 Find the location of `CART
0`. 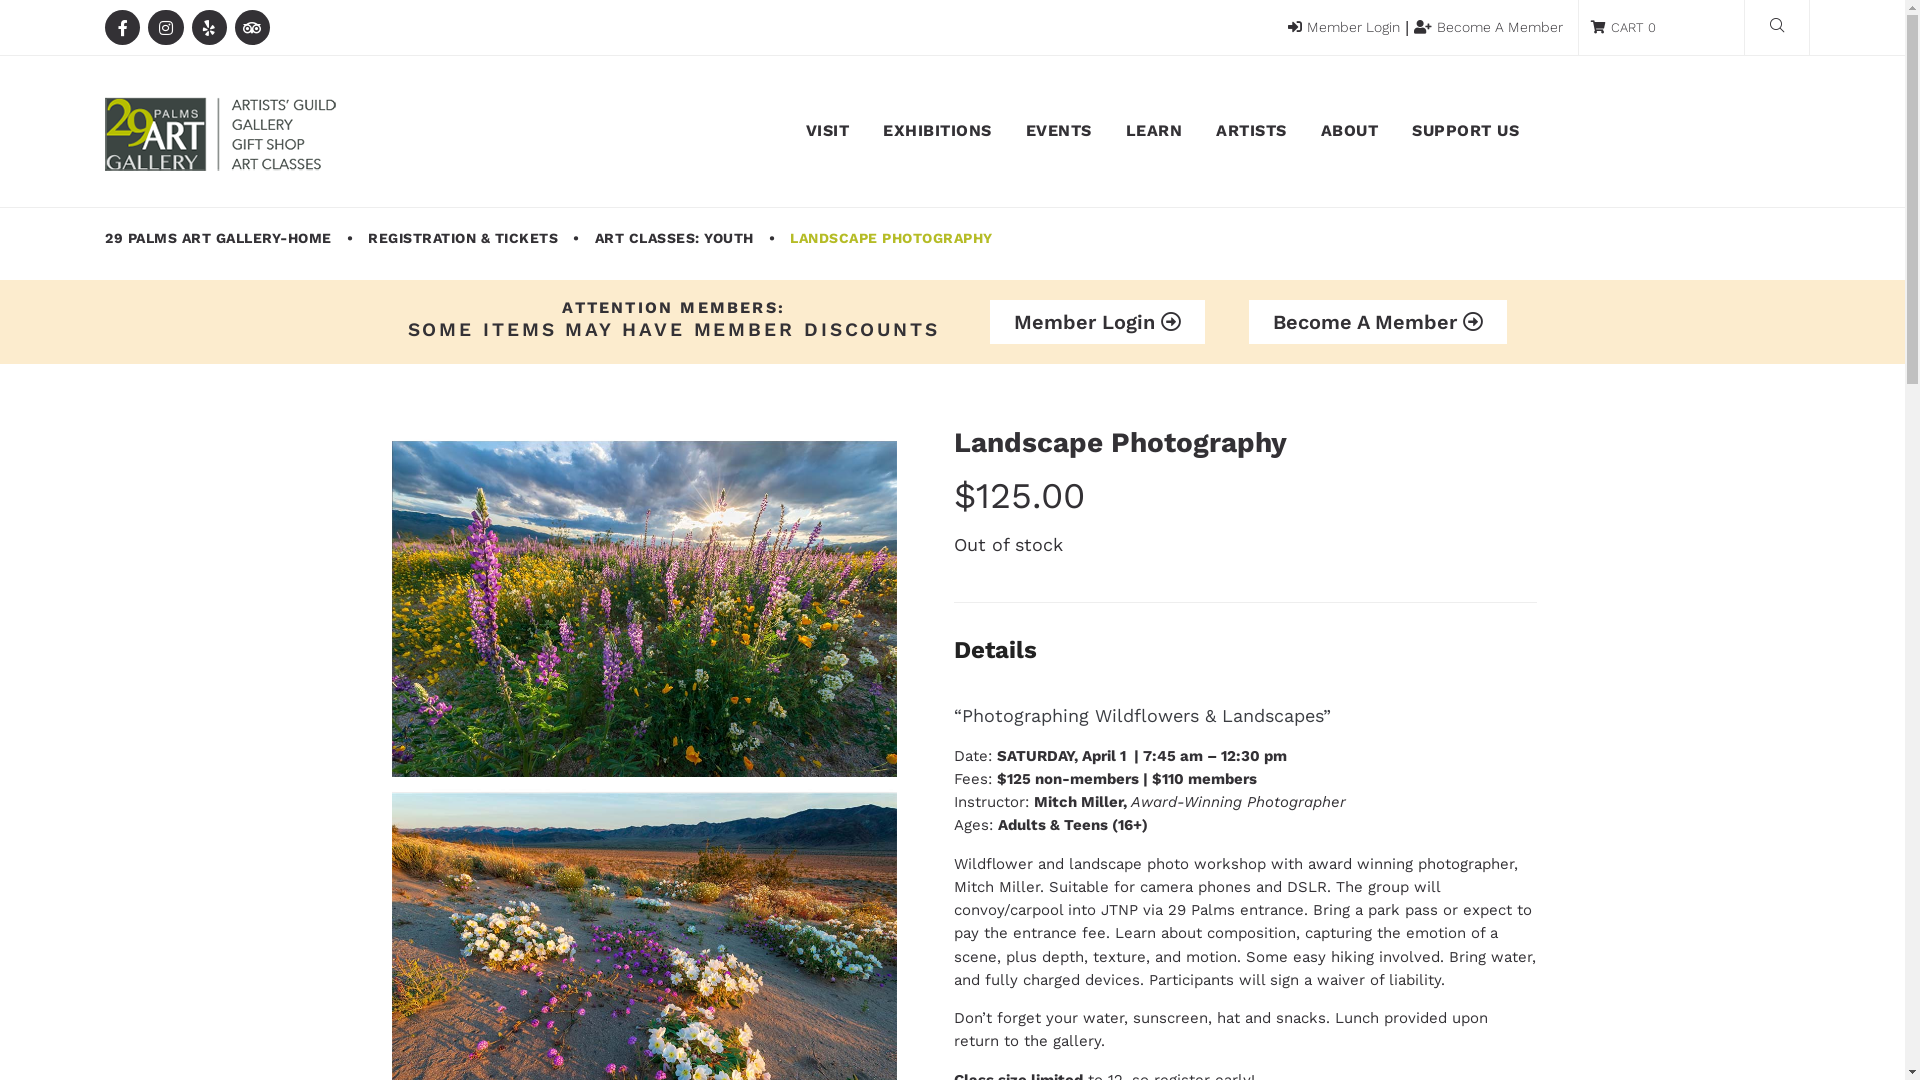

CART
0 is located at coordinates (1624, 28).